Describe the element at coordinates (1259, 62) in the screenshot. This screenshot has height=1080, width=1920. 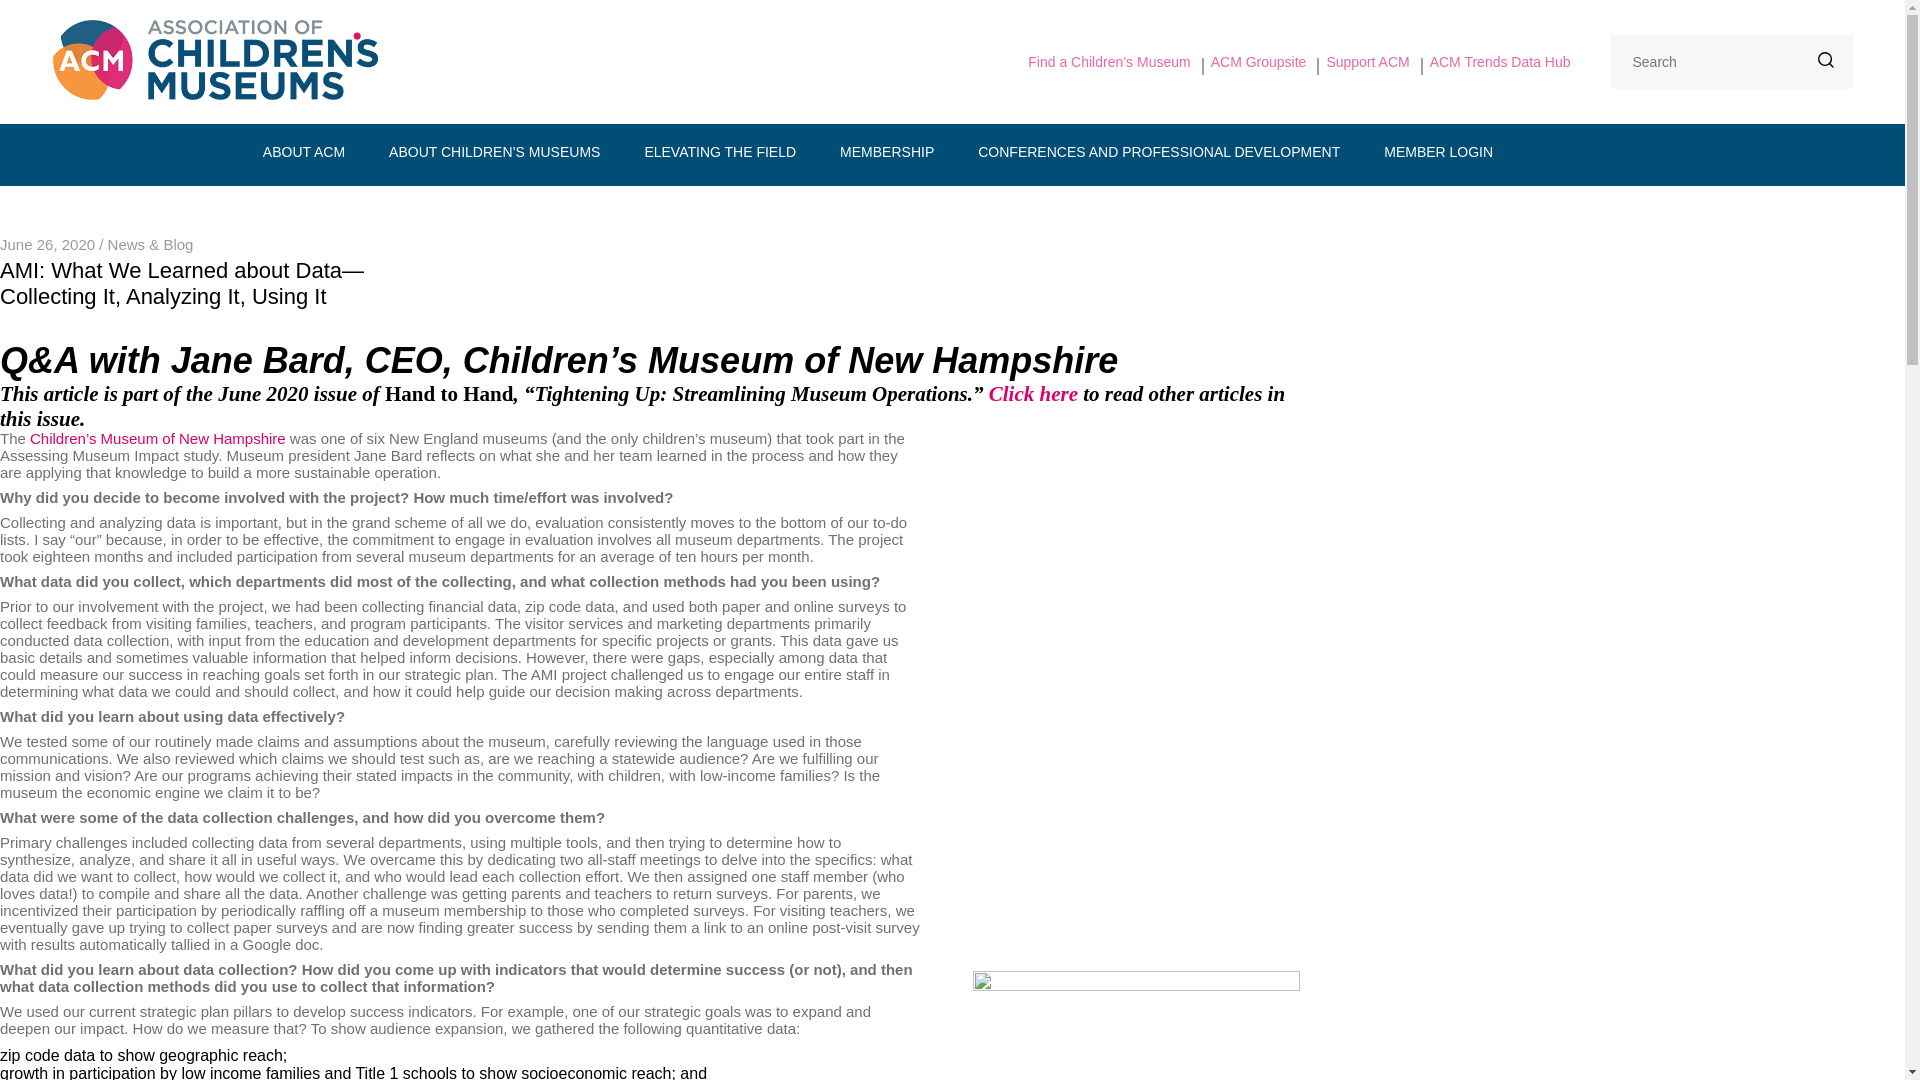
I see `ACM Groupsite` at that location.